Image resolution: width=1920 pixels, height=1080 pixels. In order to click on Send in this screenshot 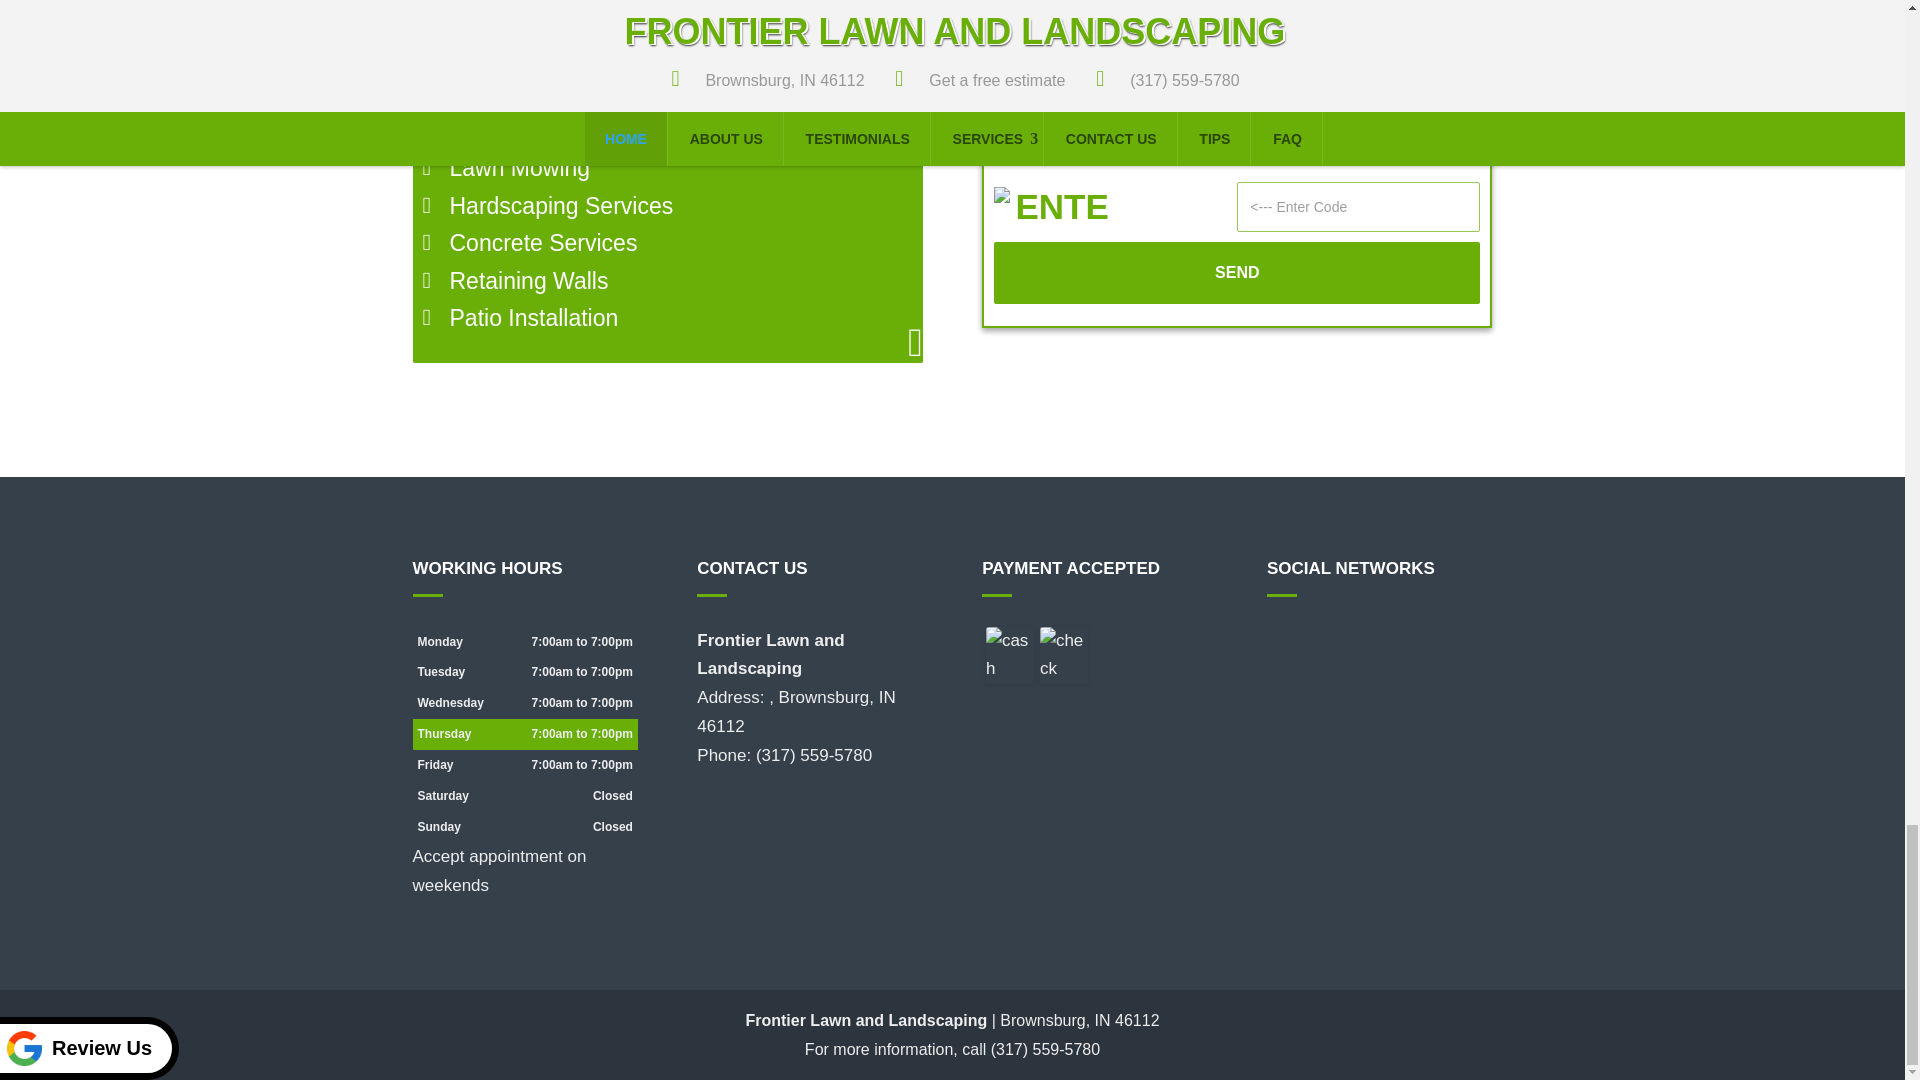, I will do `click(1237, 272)`.